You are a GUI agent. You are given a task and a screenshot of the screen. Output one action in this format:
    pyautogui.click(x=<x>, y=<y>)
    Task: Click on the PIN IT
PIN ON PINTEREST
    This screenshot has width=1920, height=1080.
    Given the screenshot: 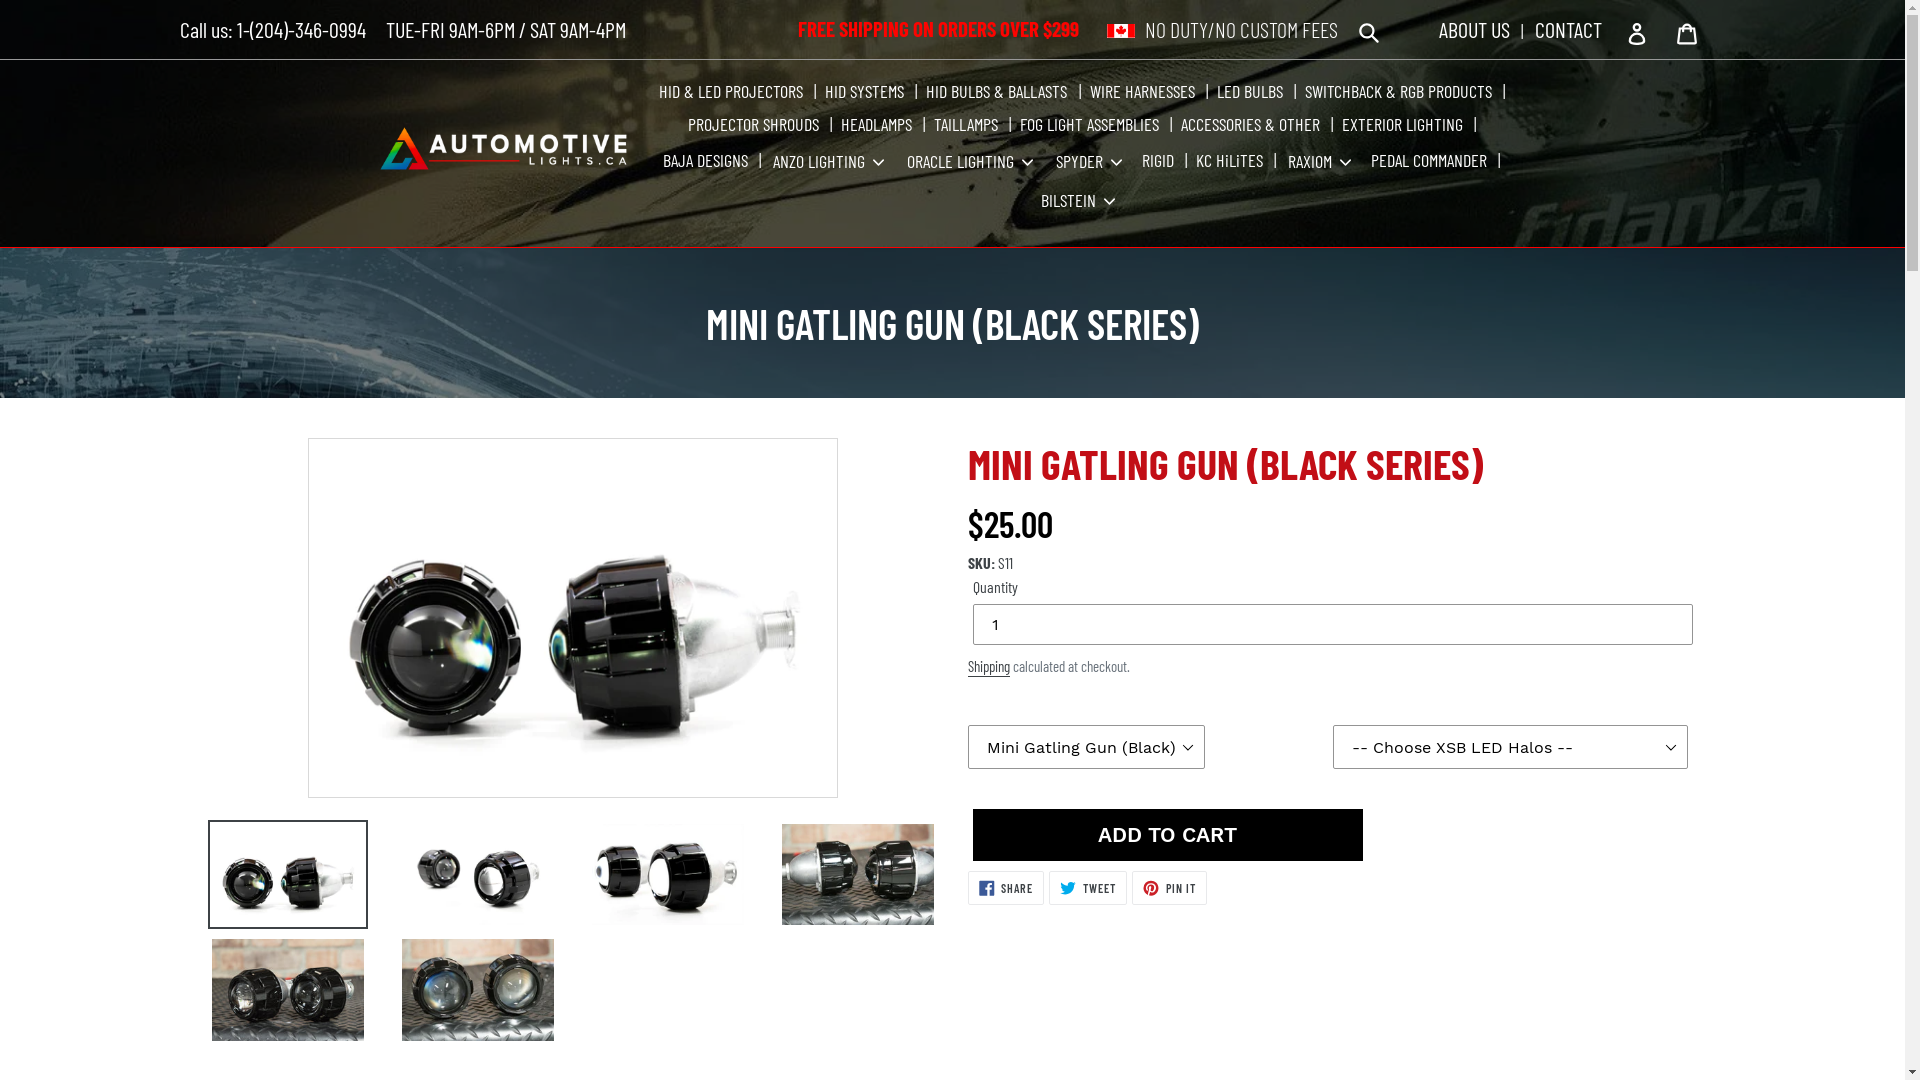 What is the action you would take?
    pyautogui.click(x=1170, y=888)
    